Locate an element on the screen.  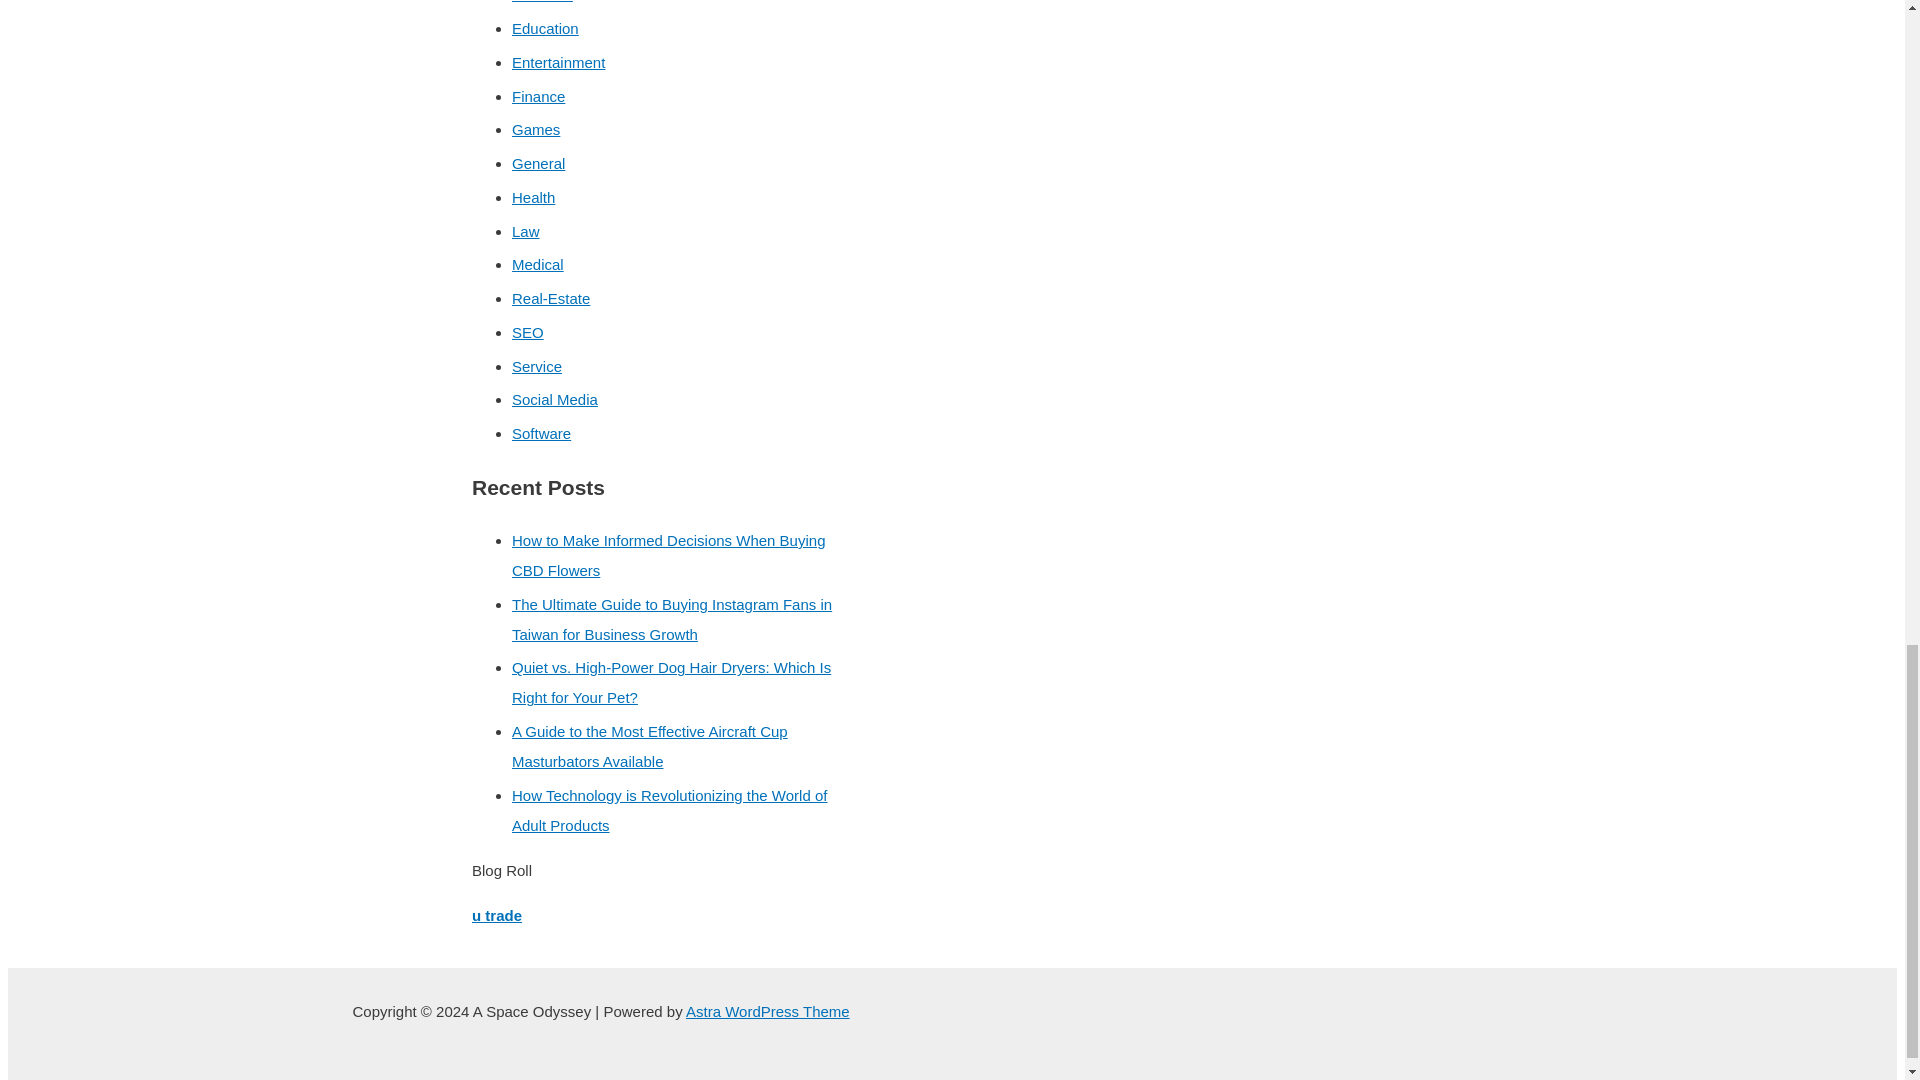
Social Media is located at coordinates (554, 399).